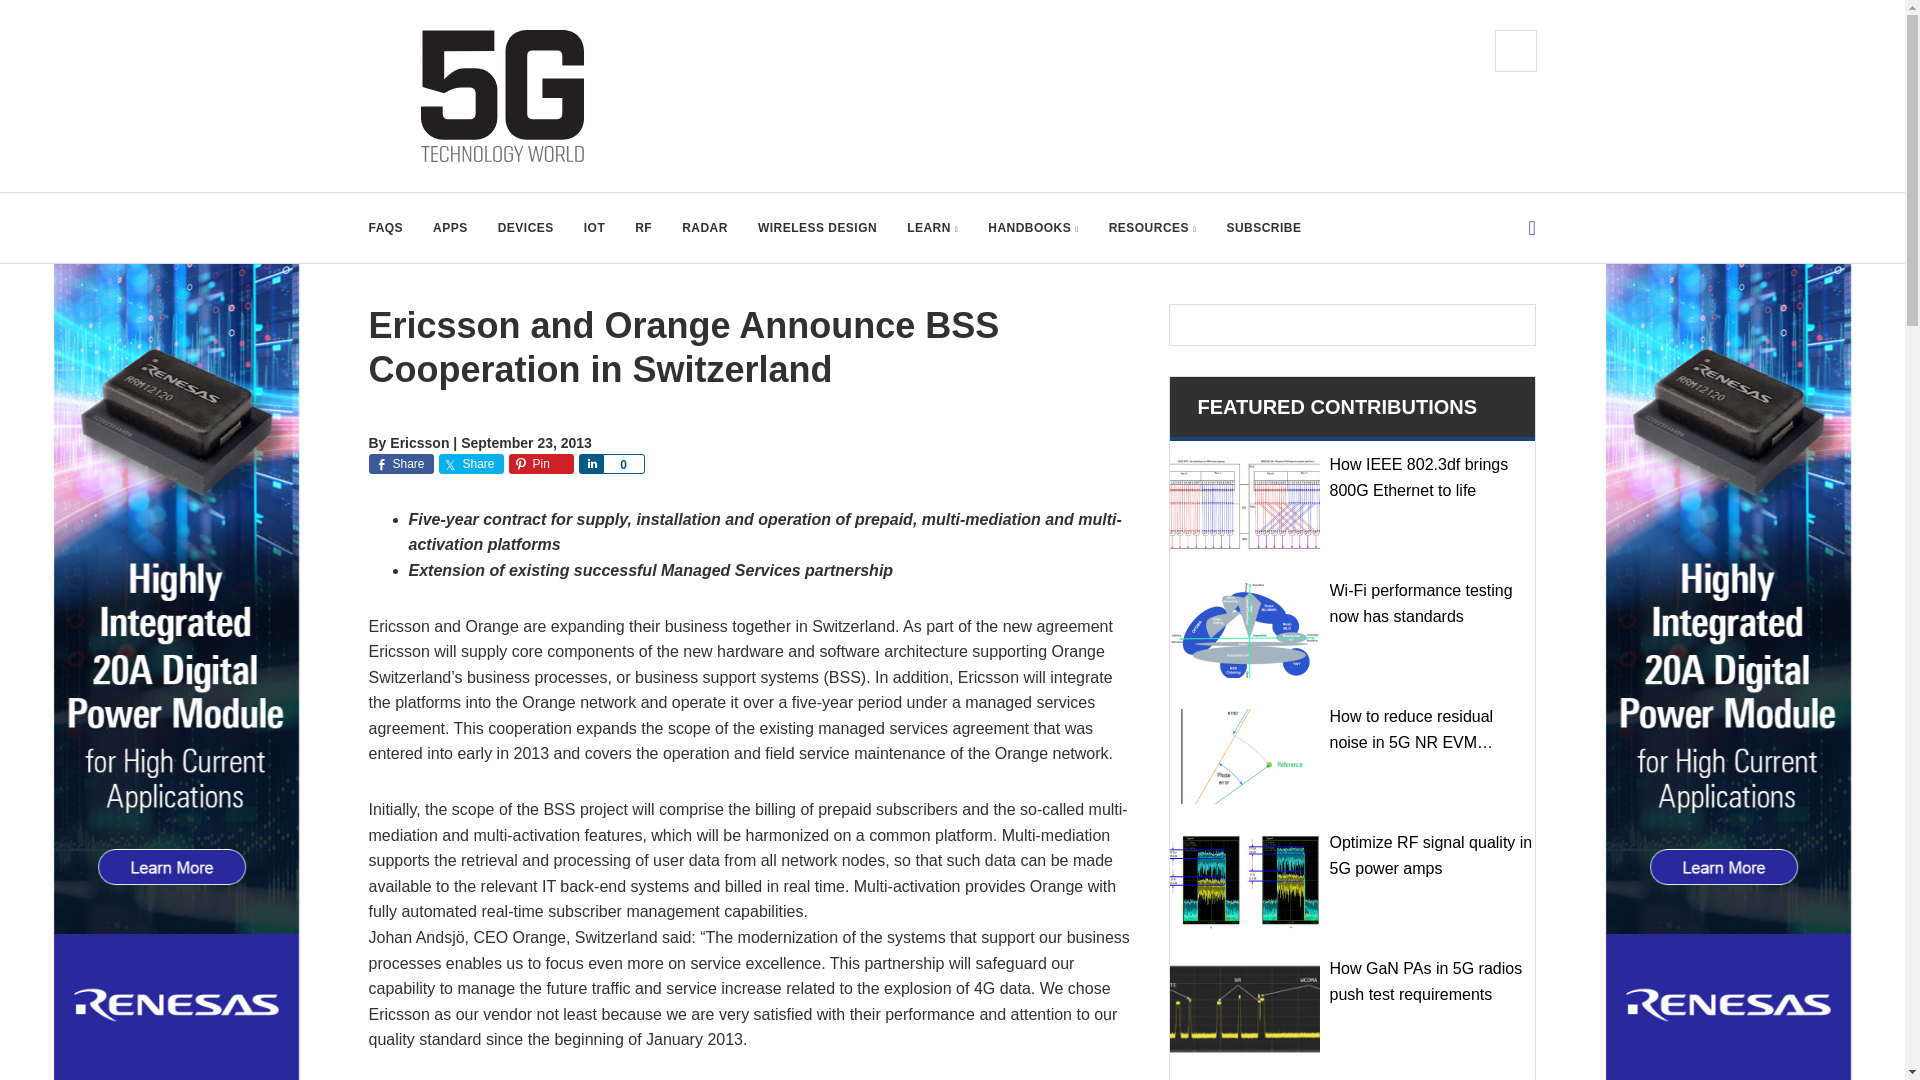  I want to click on DEVICES, so click(526, 228).